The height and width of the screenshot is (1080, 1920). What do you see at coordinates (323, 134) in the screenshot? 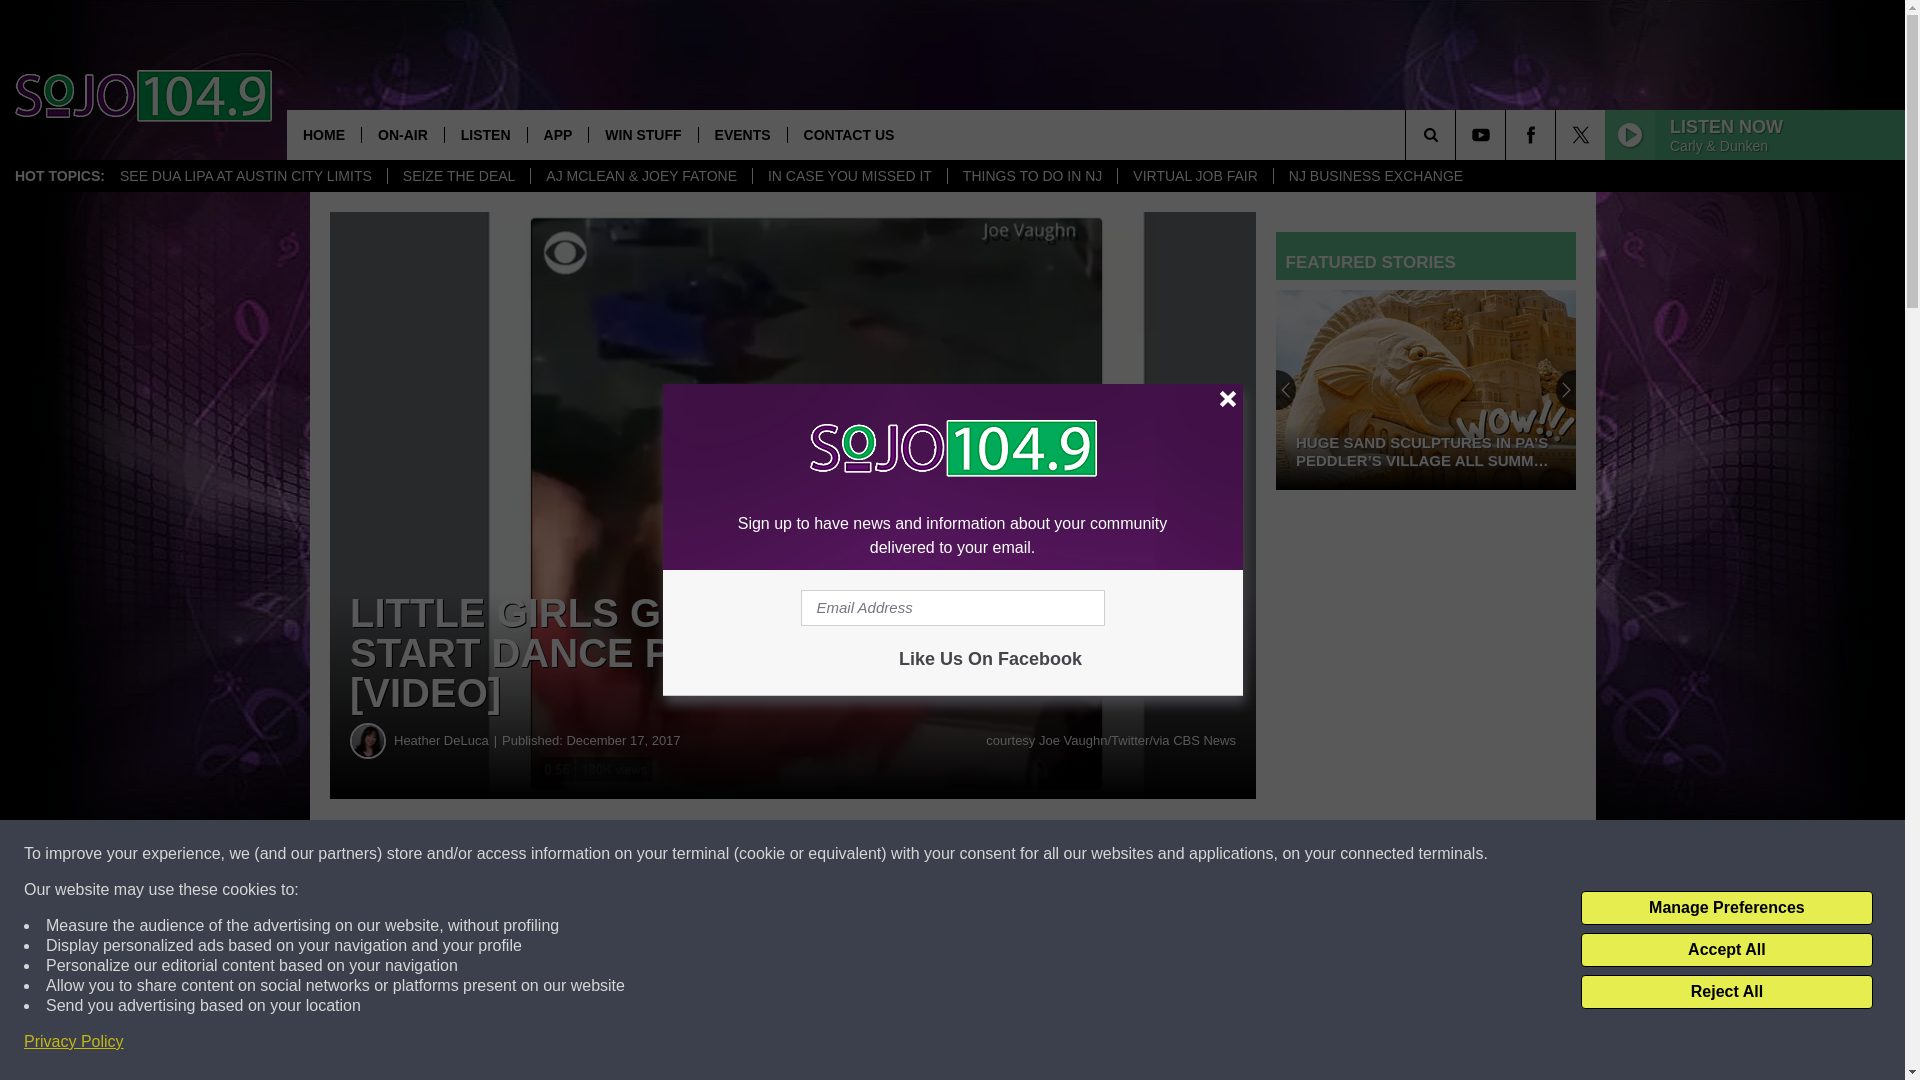
I see `HOME` at bounding box center [323, 134].